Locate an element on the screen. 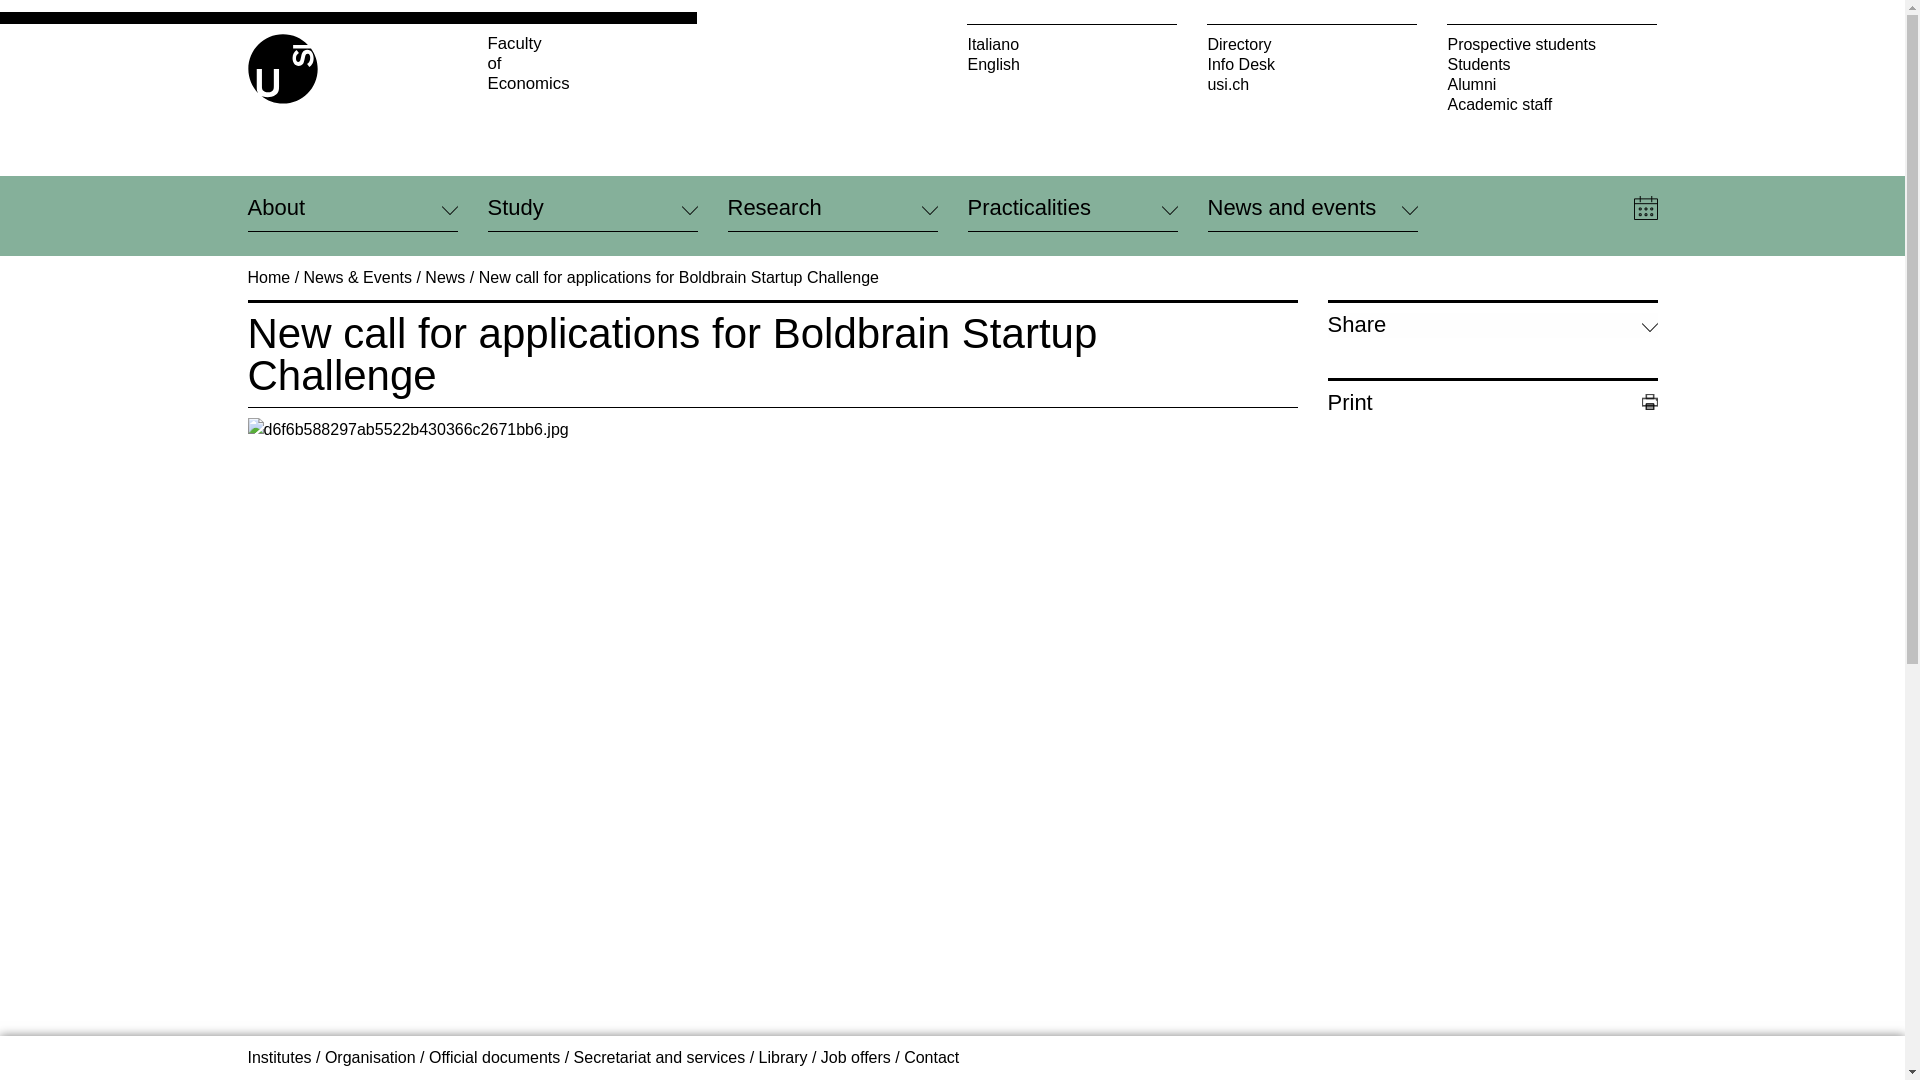 The height and width of the screenshot is (1080, 1920). Prospective students is located at coordinates (1552, 44).